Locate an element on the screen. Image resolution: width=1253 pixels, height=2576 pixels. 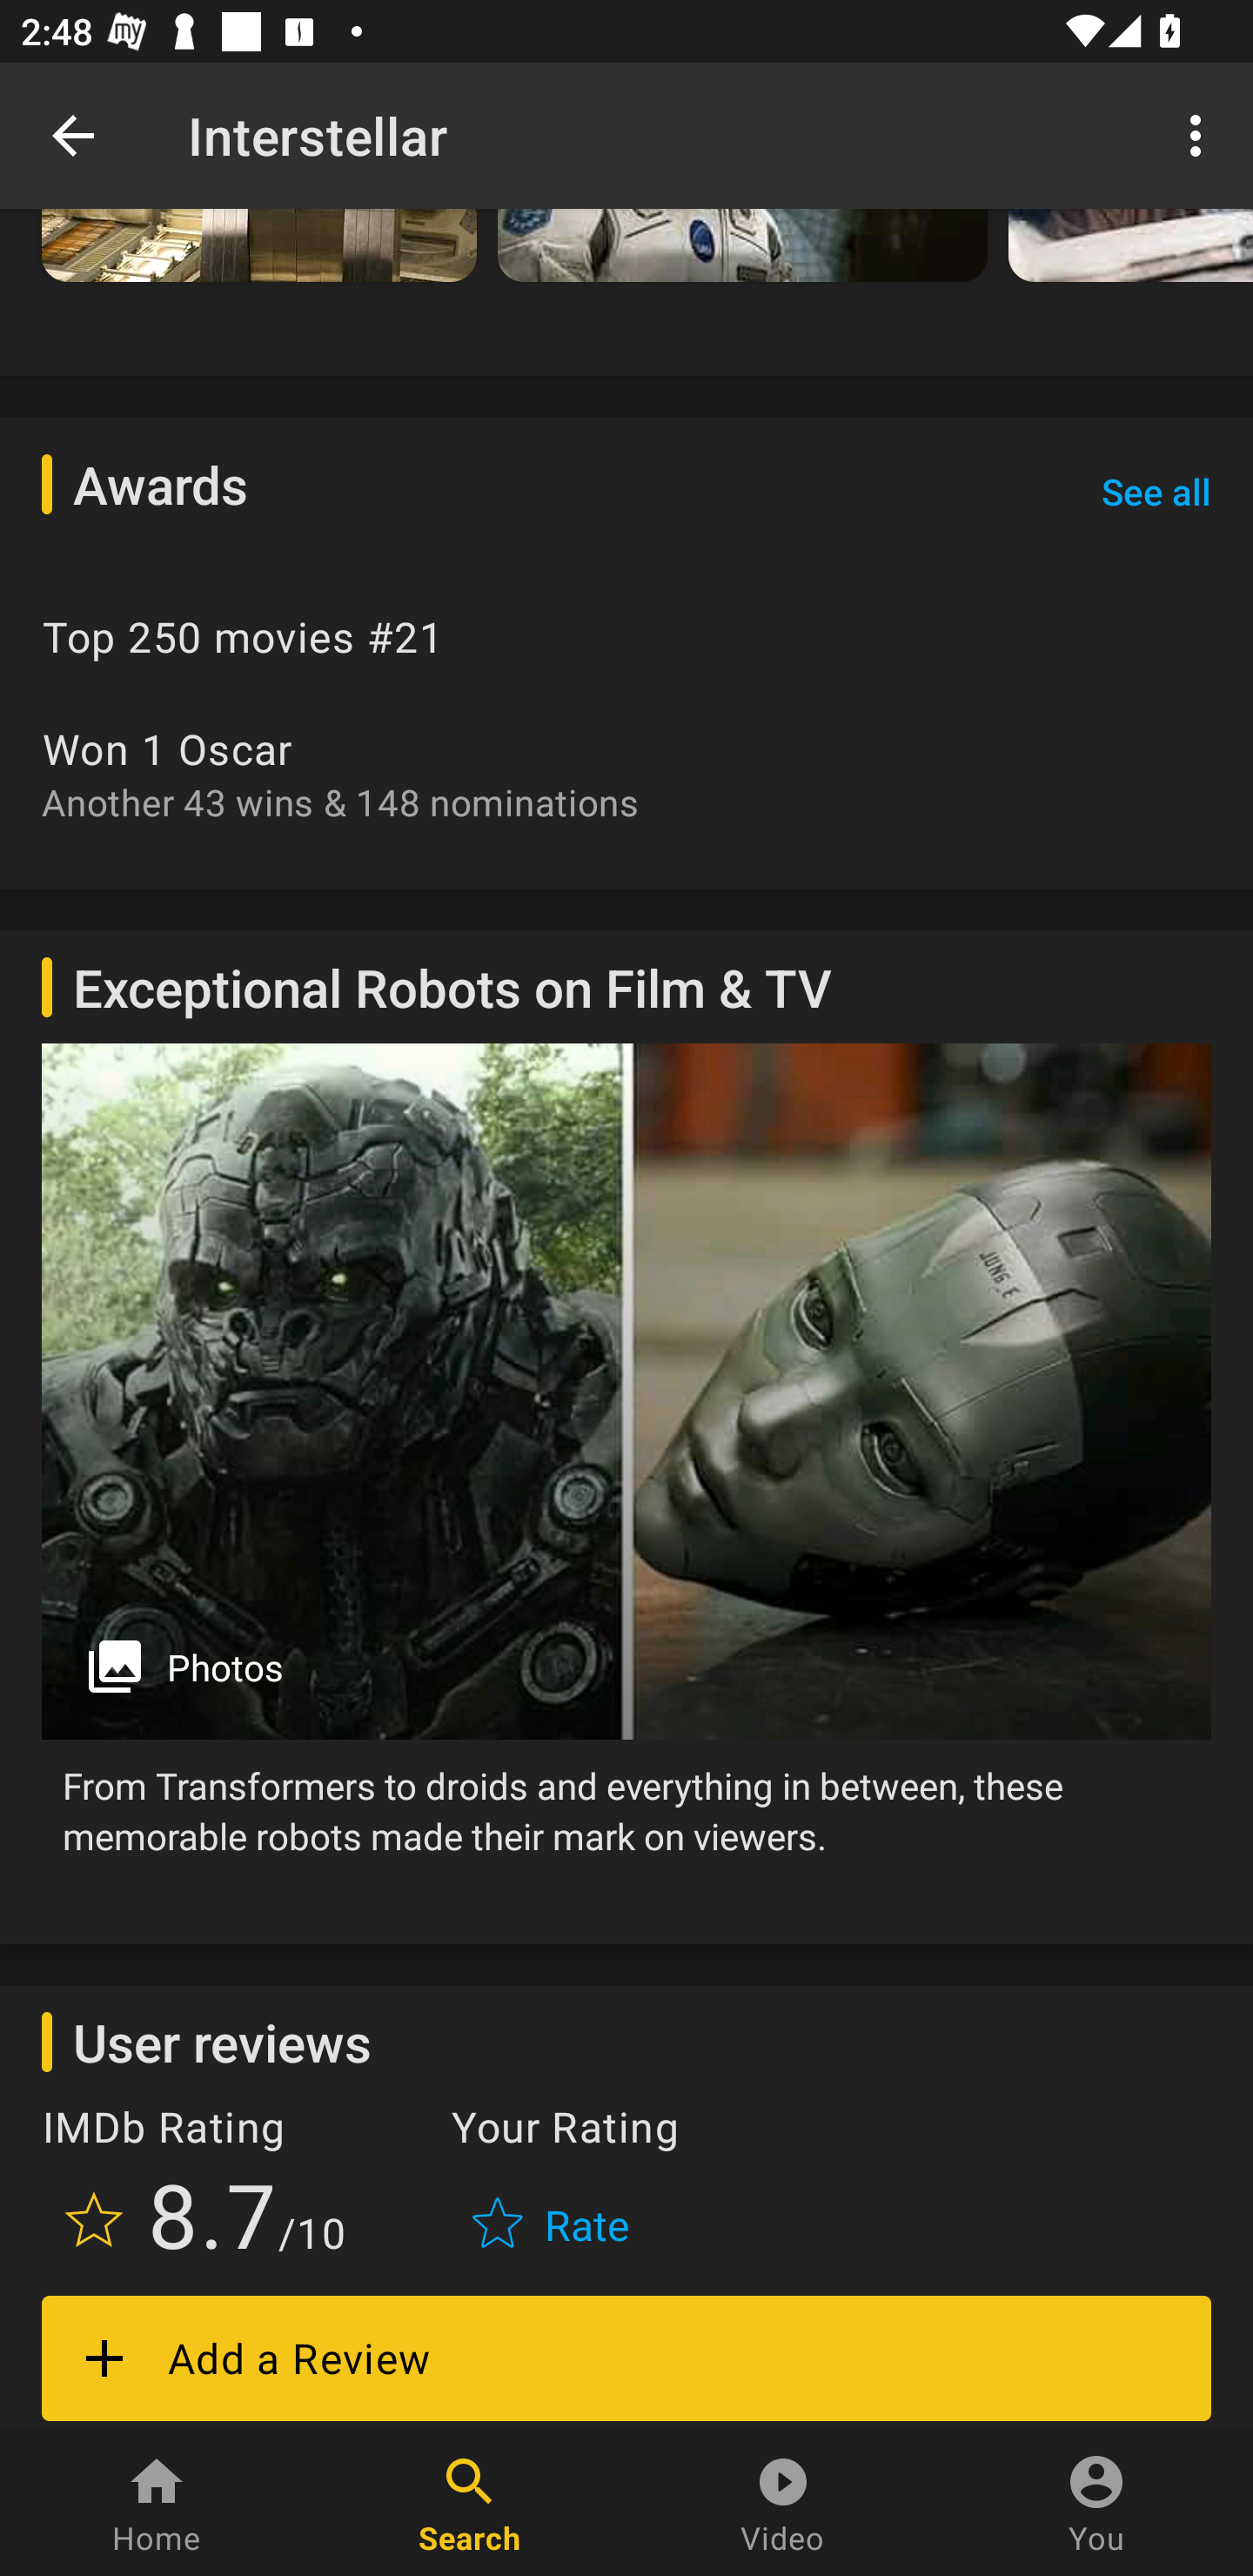
Home is located at coordinates (157, 2503).